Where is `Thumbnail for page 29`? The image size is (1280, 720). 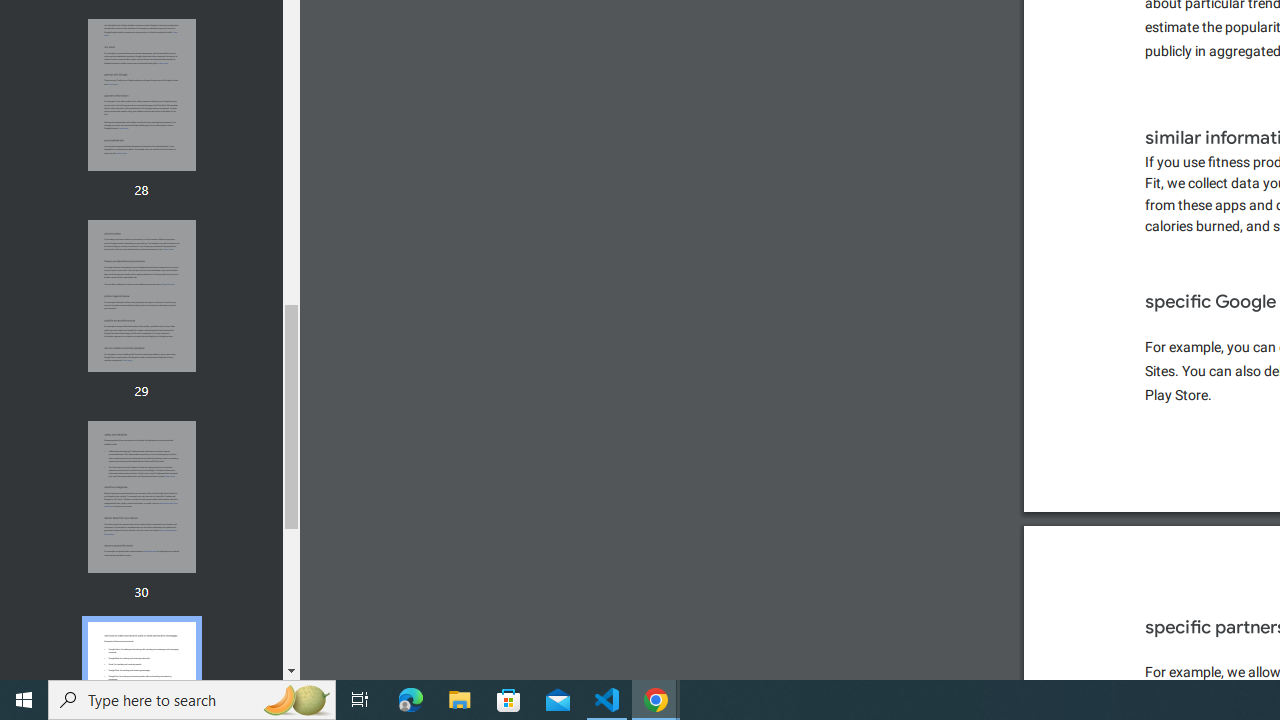 Thumbnail for page 29 is located at coordinates (141, 296).